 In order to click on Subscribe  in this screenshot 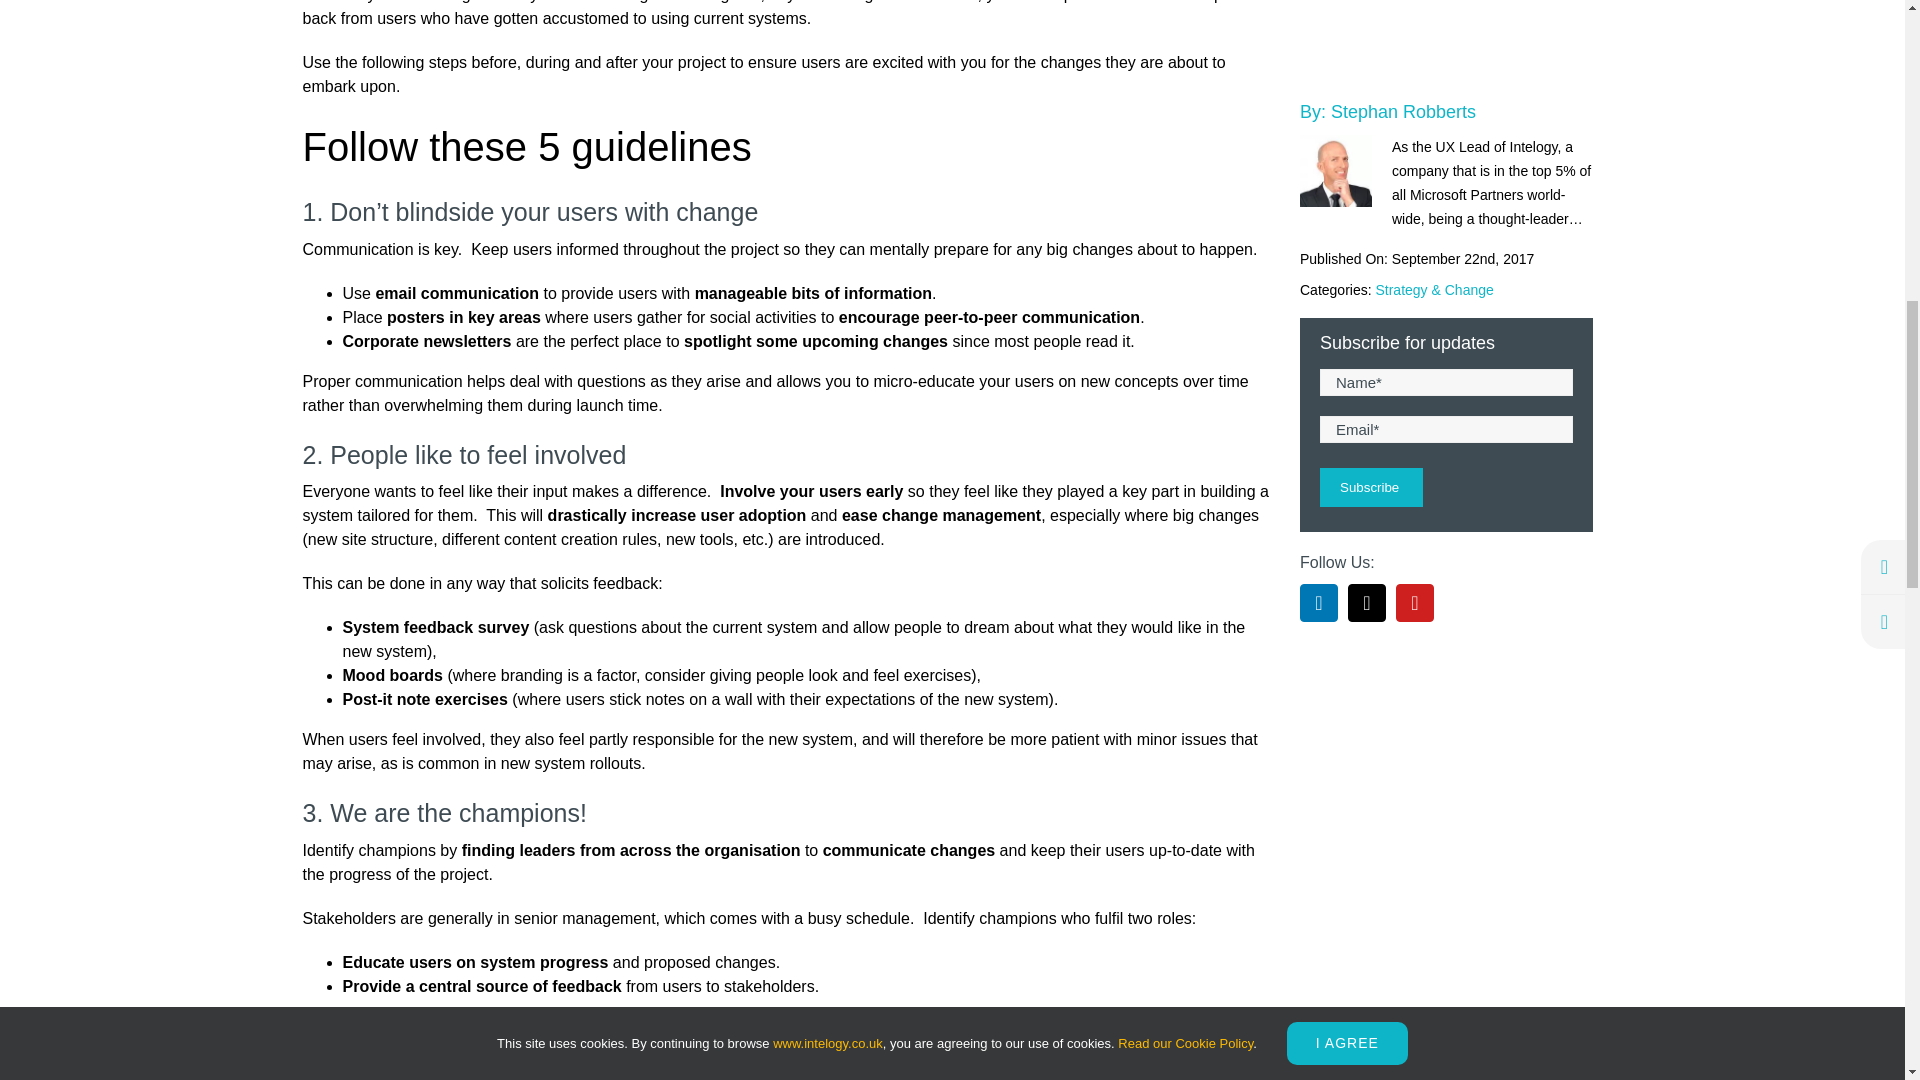, I will do `click(1371, 138)`.